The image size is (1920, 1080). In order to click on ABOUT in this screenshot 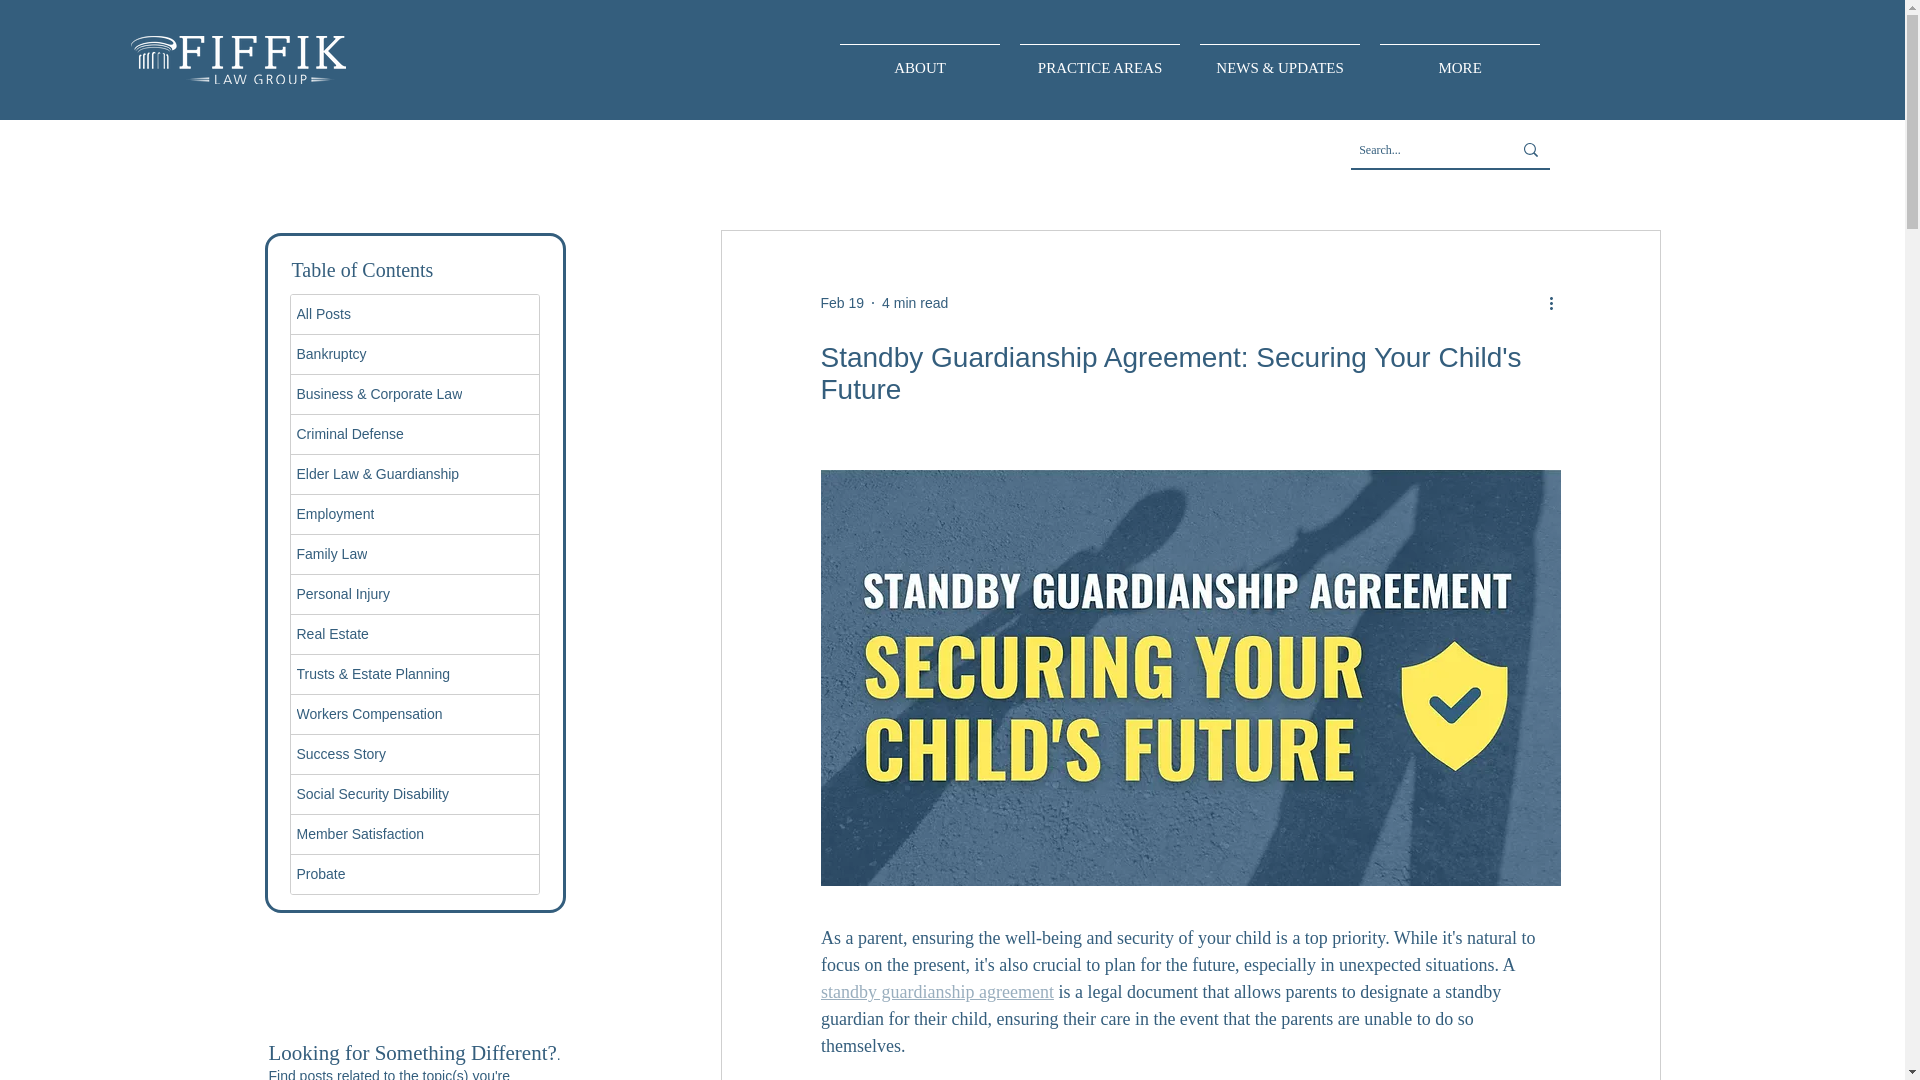, I will do `click(919, 59)`.